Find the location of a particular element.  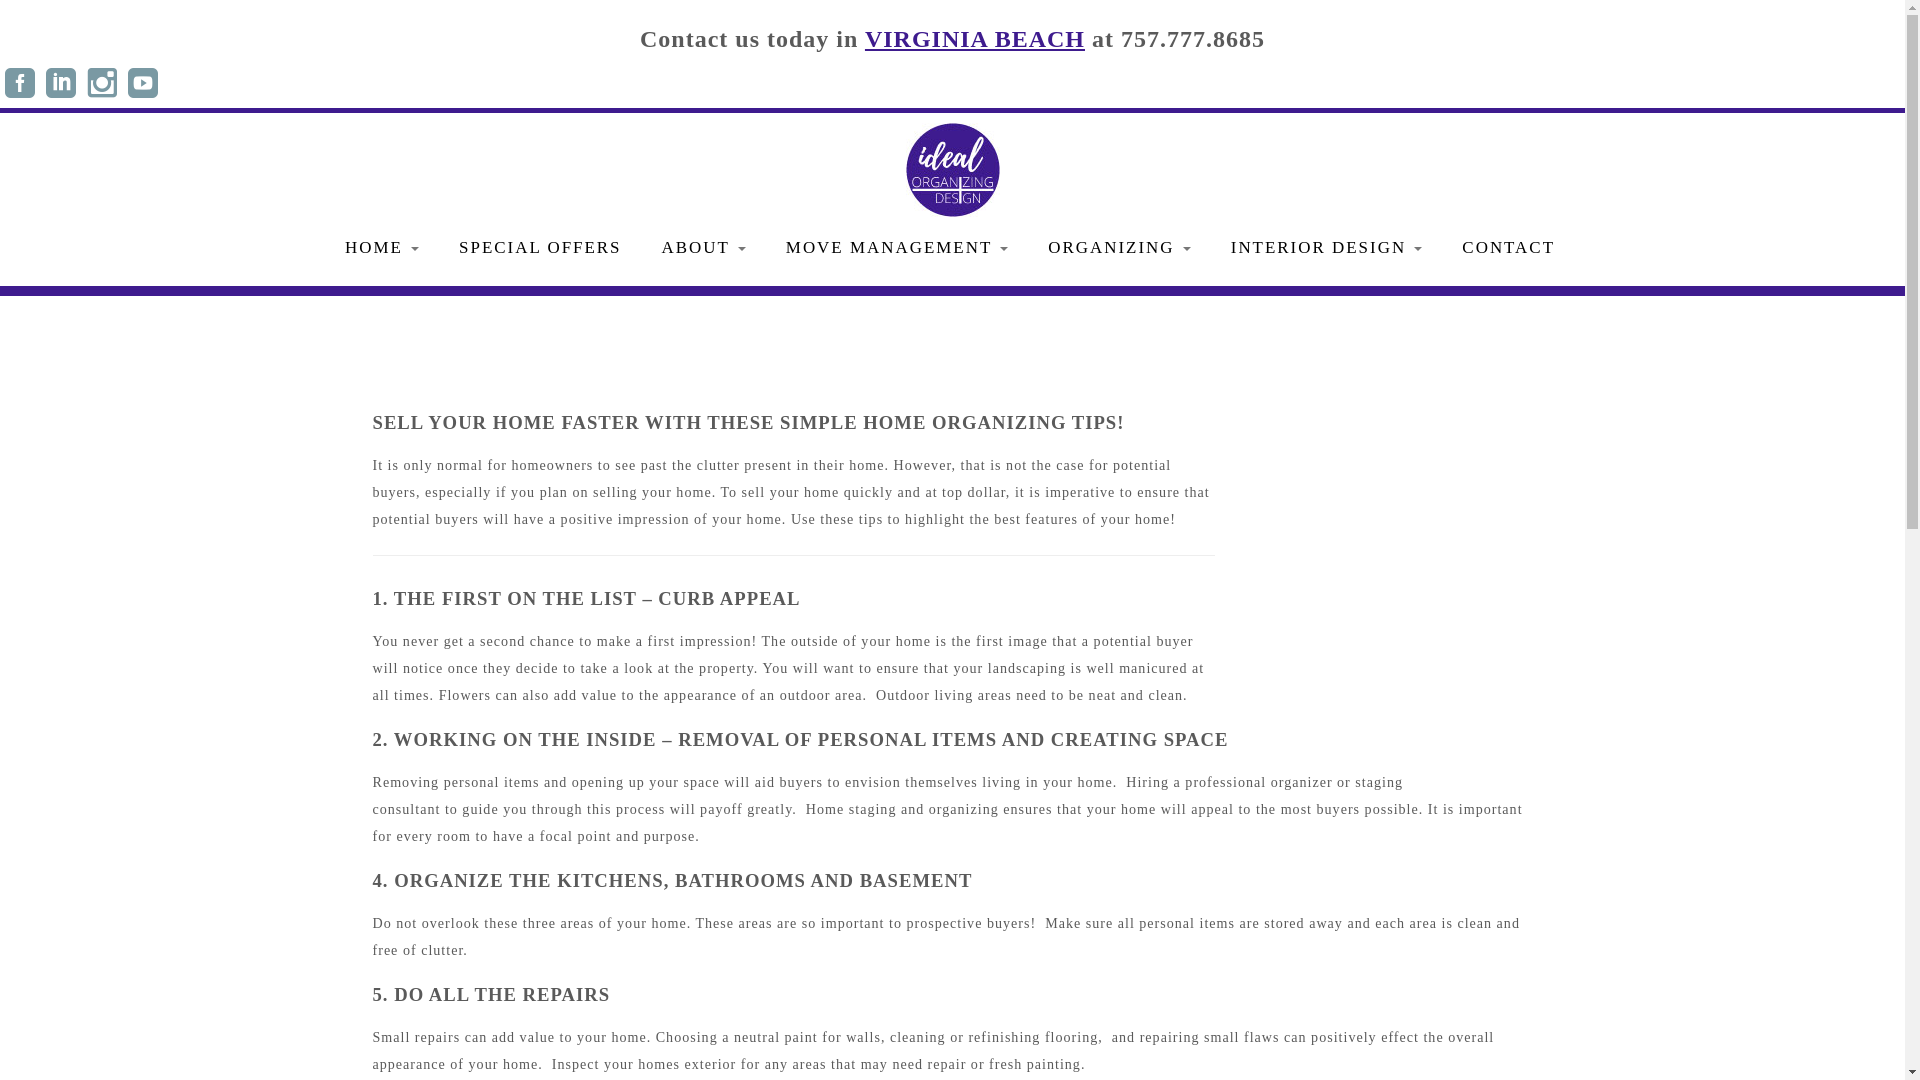

INTERIOR DESIGN is located at coordinates (1327, 248).